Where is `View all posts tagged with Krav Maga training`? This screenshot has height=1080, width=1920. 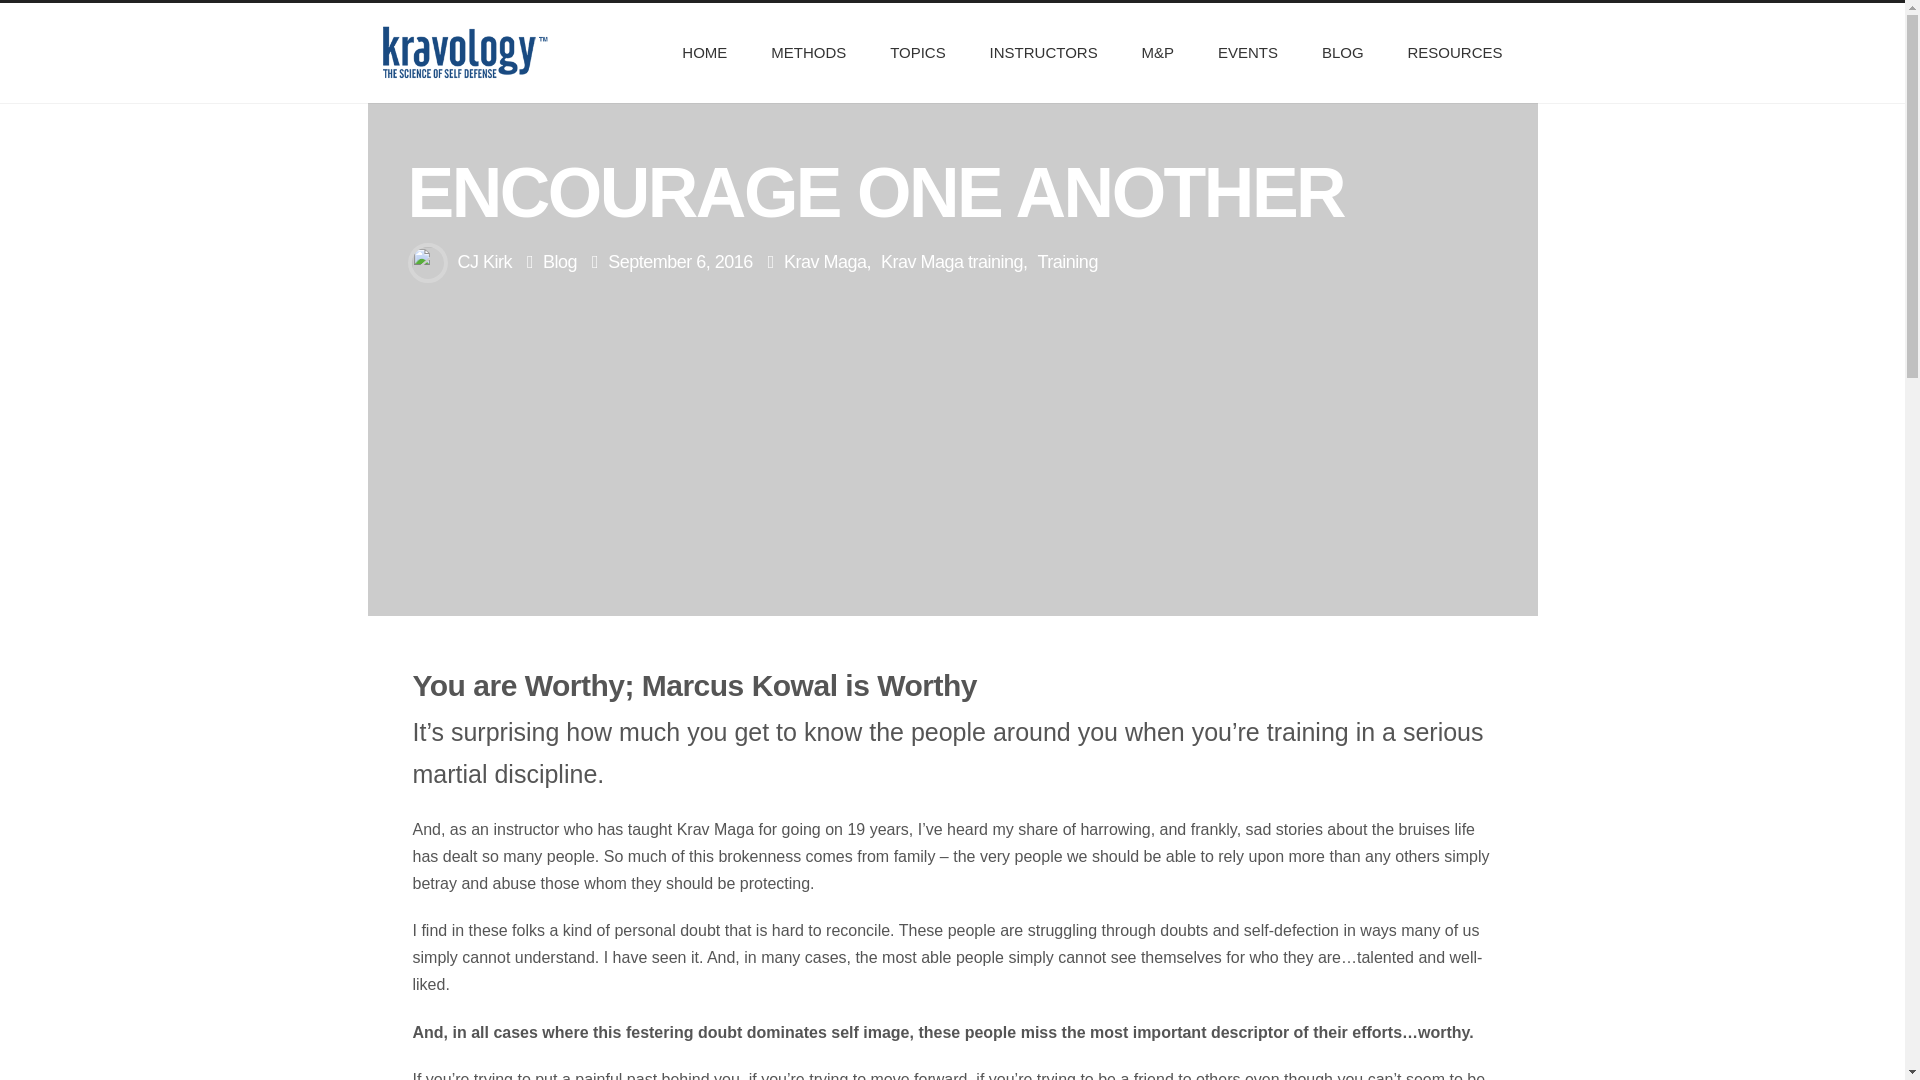
View all posts tagged with Krav Maga training is located at coordinates (952, 262).